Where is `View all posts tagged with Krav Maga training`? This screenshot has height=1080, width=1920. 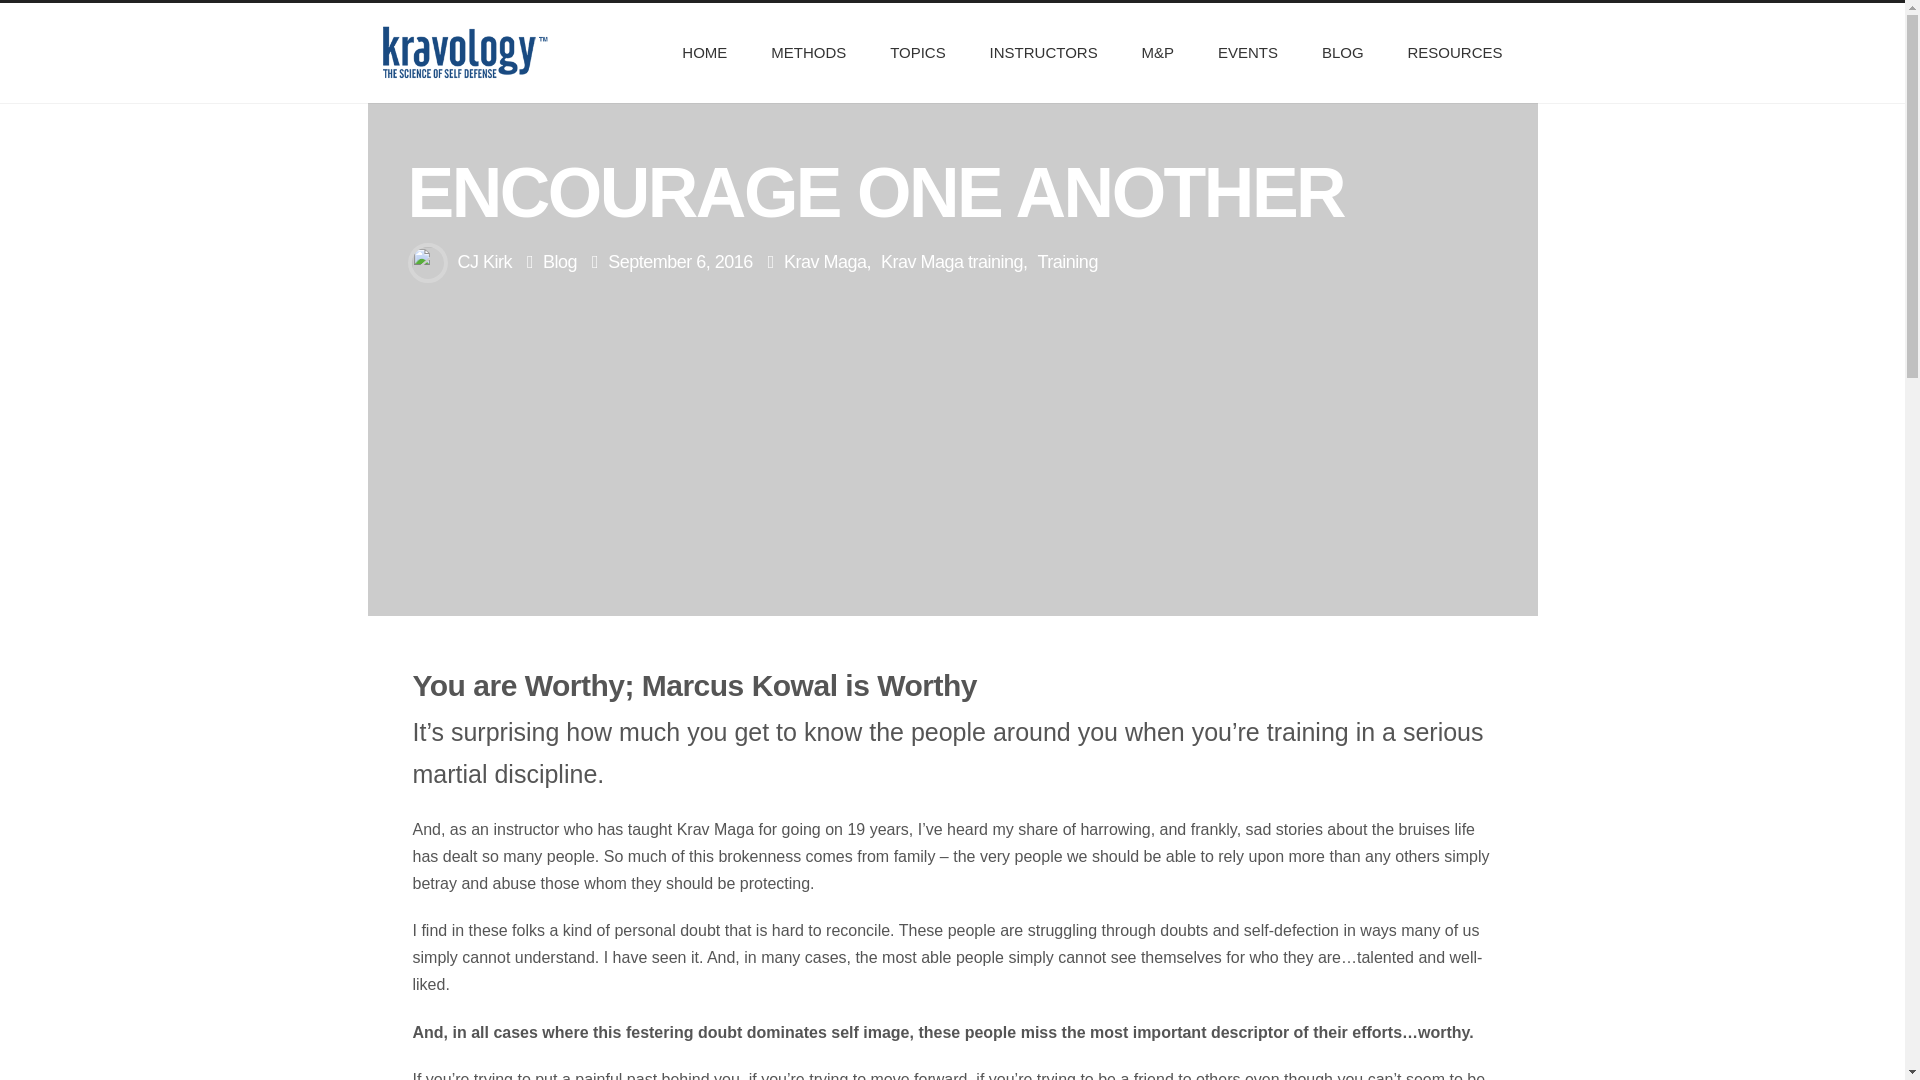
View all posts tagged with Krav Maga training is located at coordinates (952, 262).